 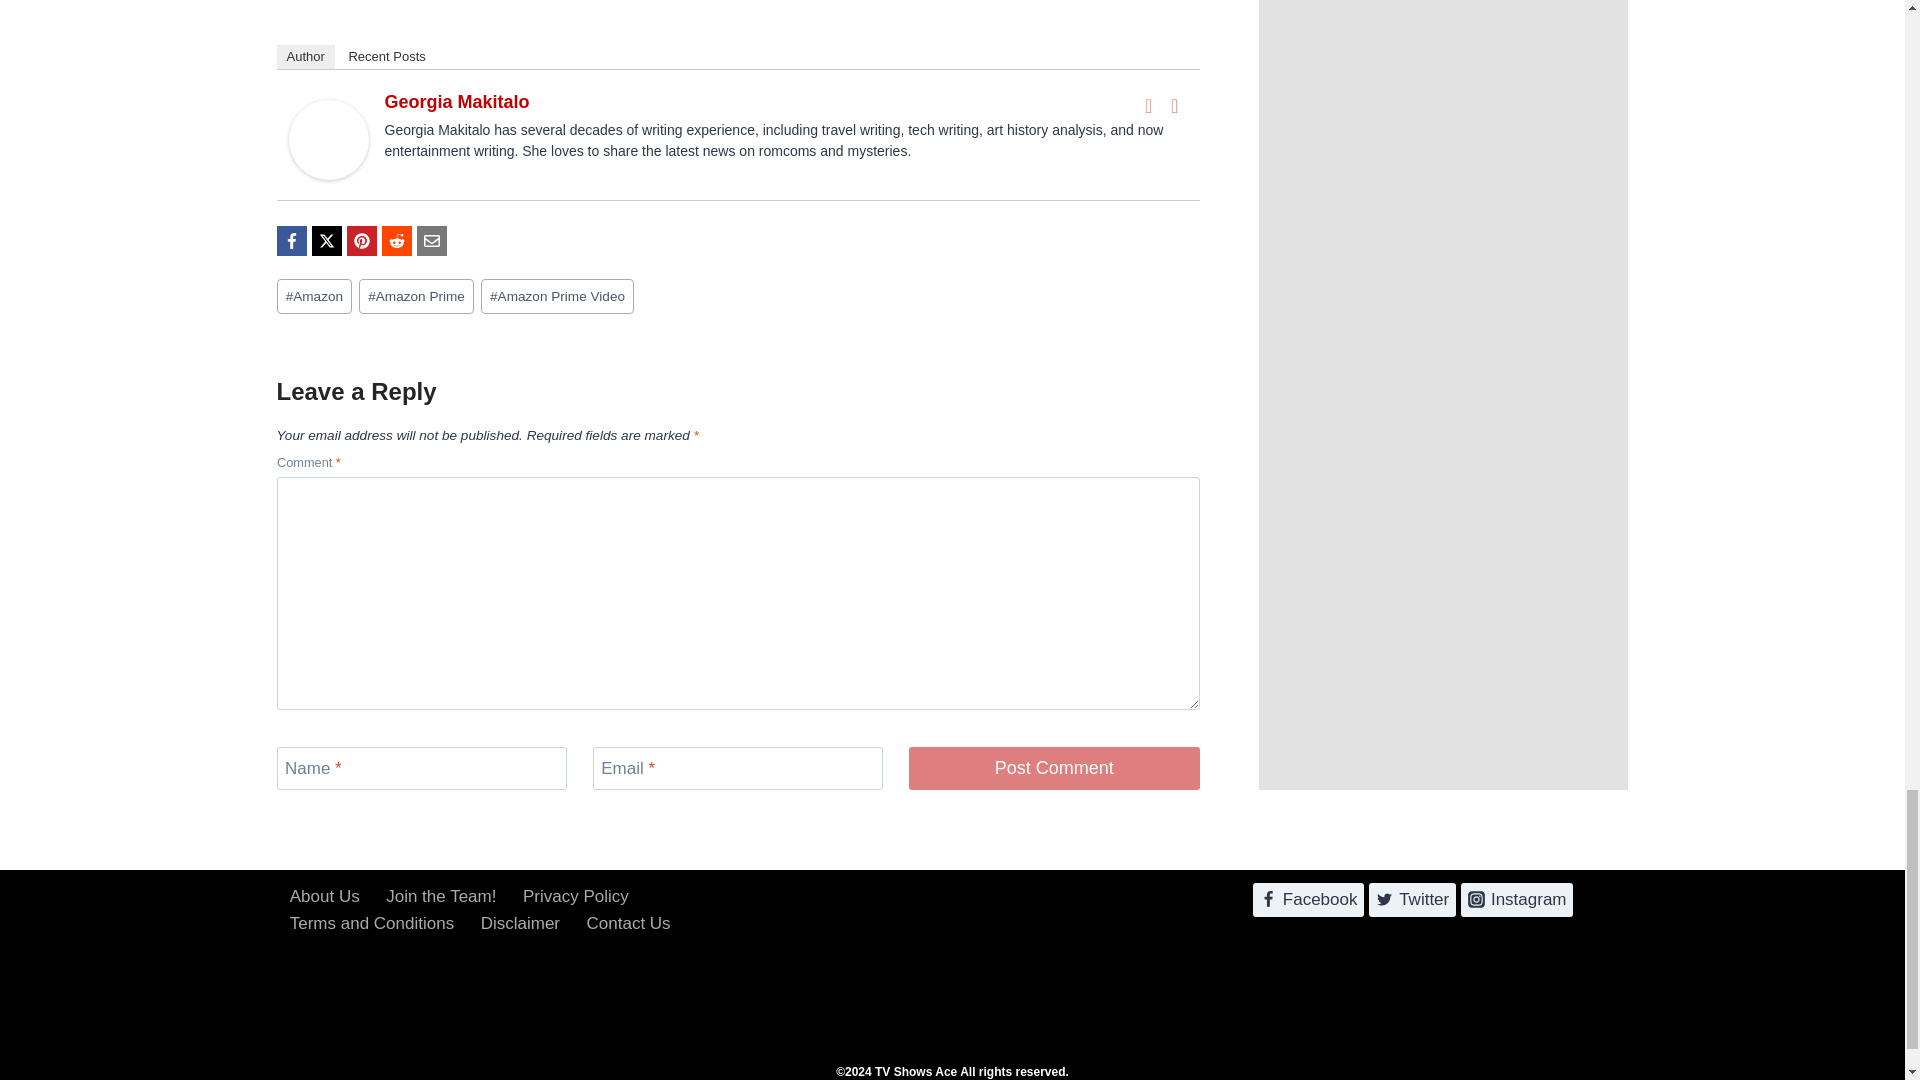 I want to click on Amazon Prime Video, so click(x=557, y=296).